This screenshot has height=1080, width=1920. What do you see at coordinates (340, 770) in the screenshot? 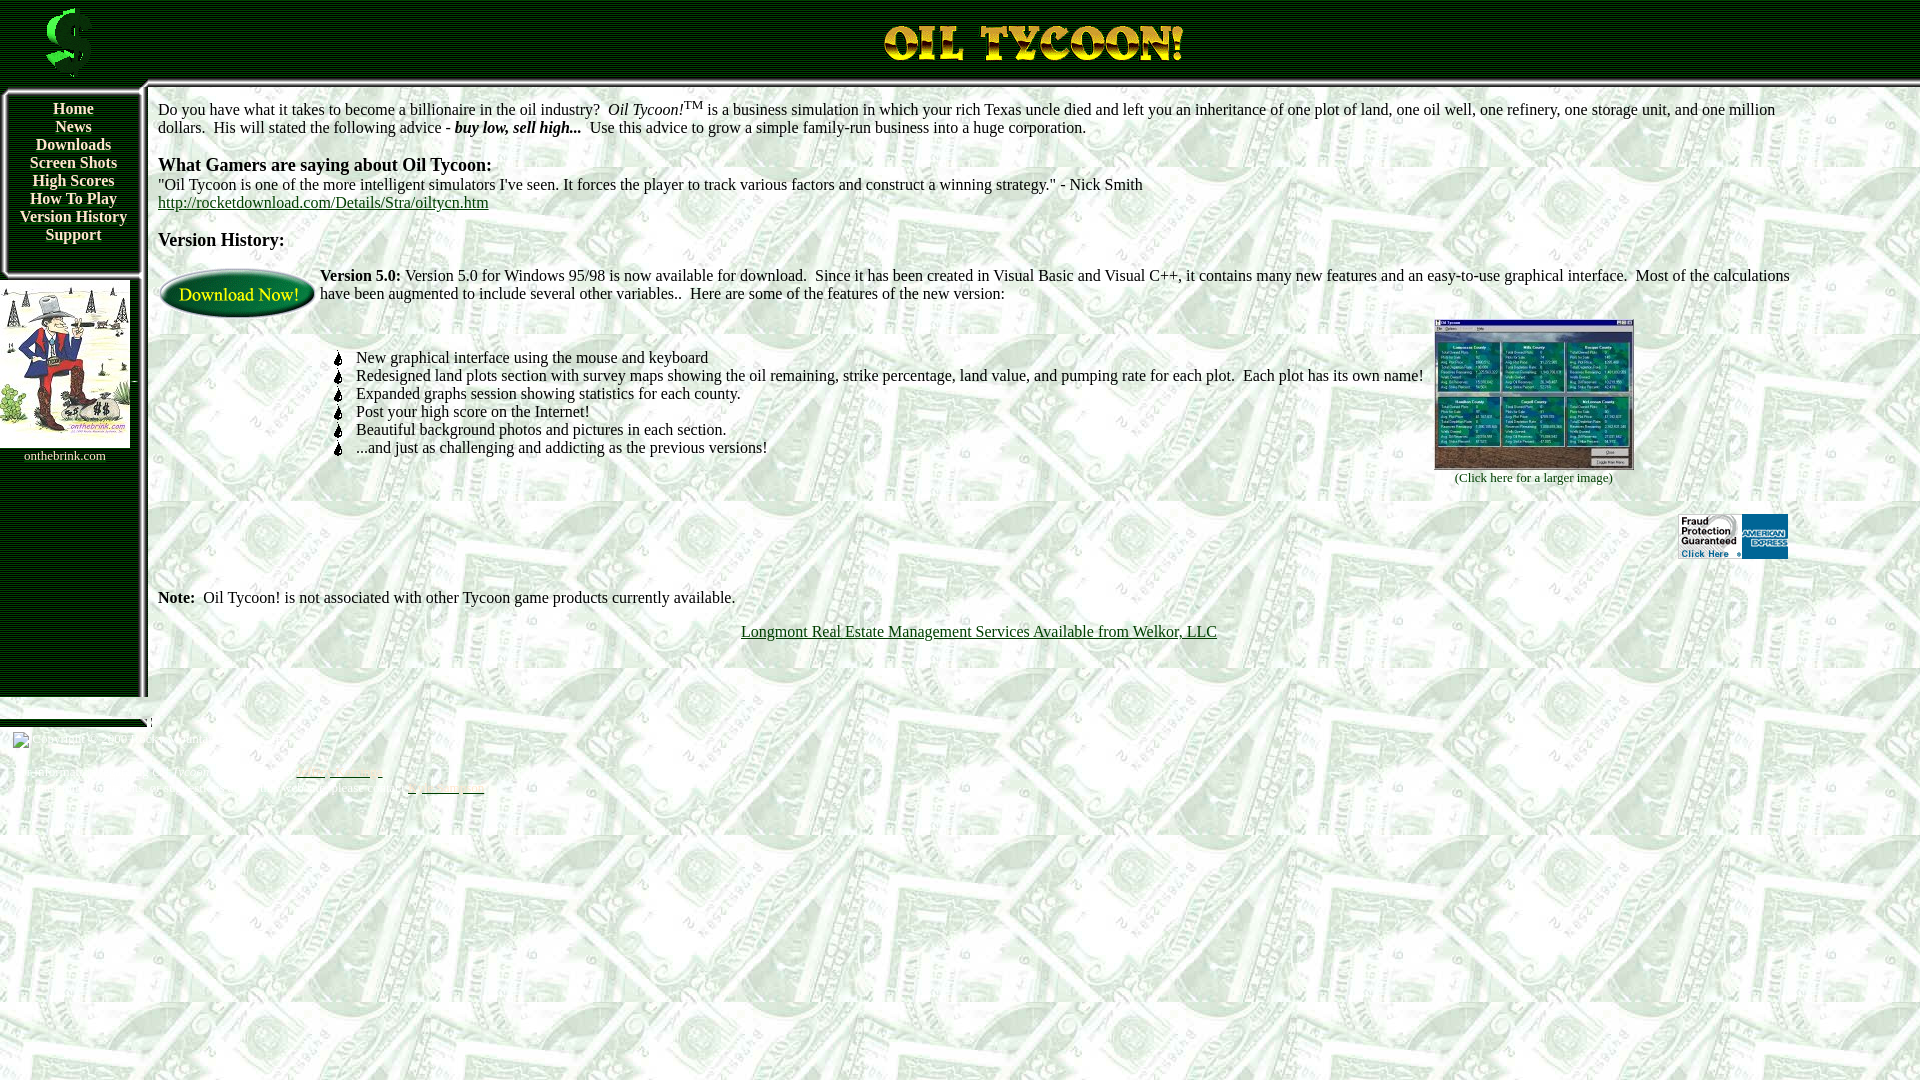
I see `Jeffrey Korringa` at bounding box center [340, 770].